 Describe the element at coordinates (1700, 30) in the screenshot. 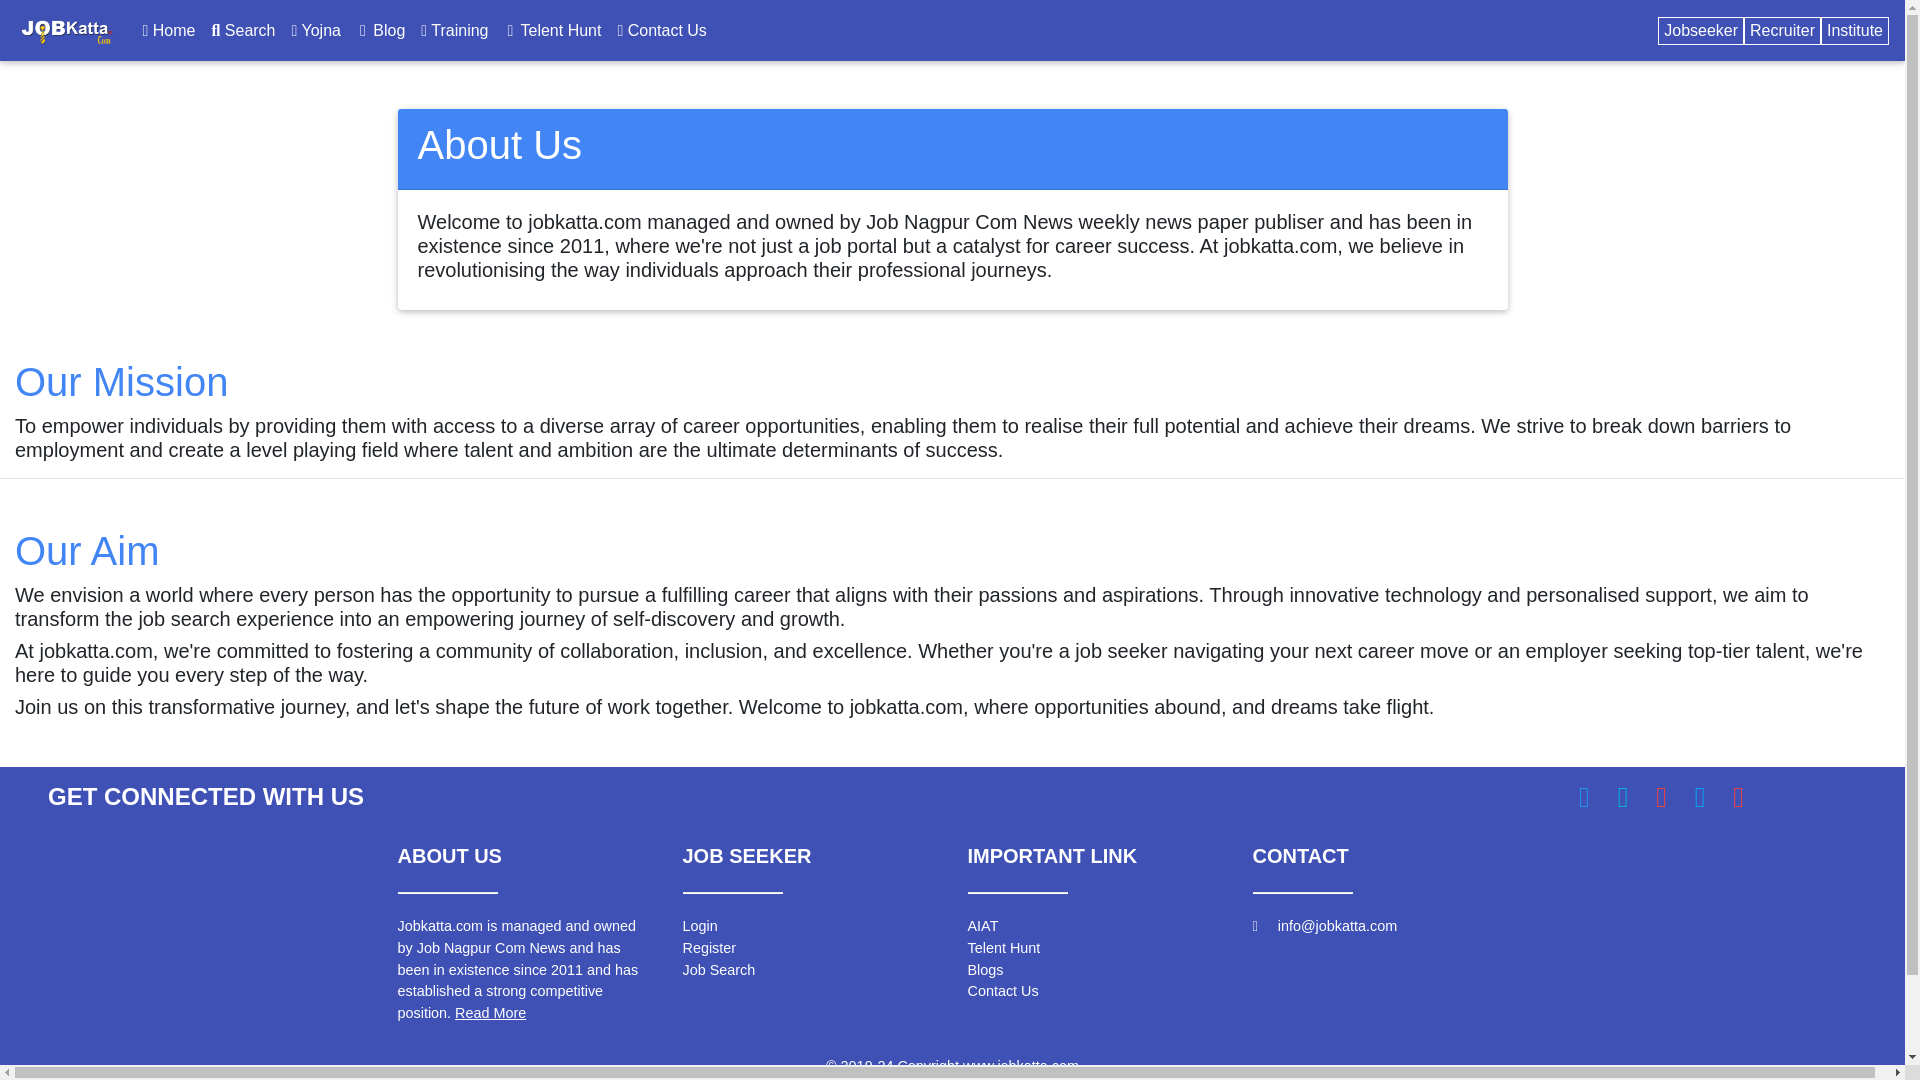

I see `Jobseeker` at that location.